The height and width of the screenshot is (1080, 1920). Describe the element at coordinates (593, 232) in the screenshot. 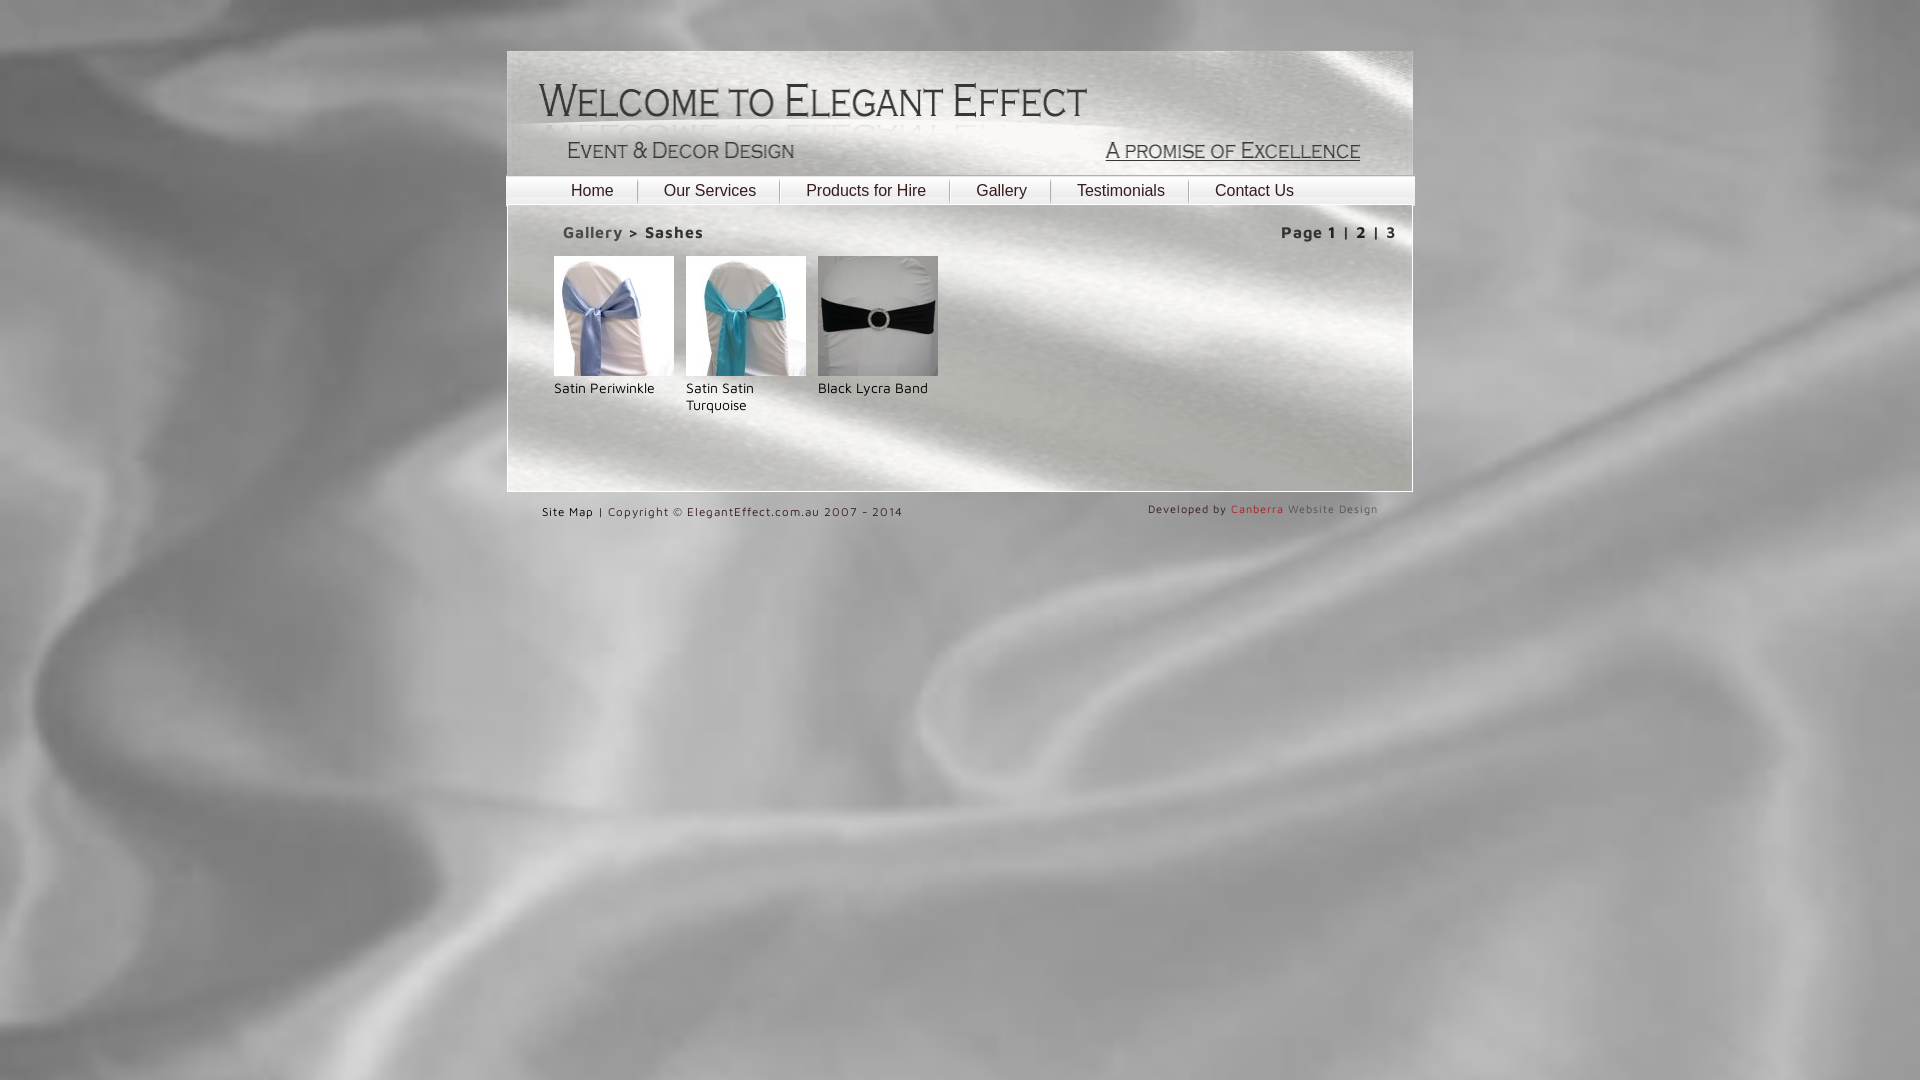

I see `Gallery` at that location.